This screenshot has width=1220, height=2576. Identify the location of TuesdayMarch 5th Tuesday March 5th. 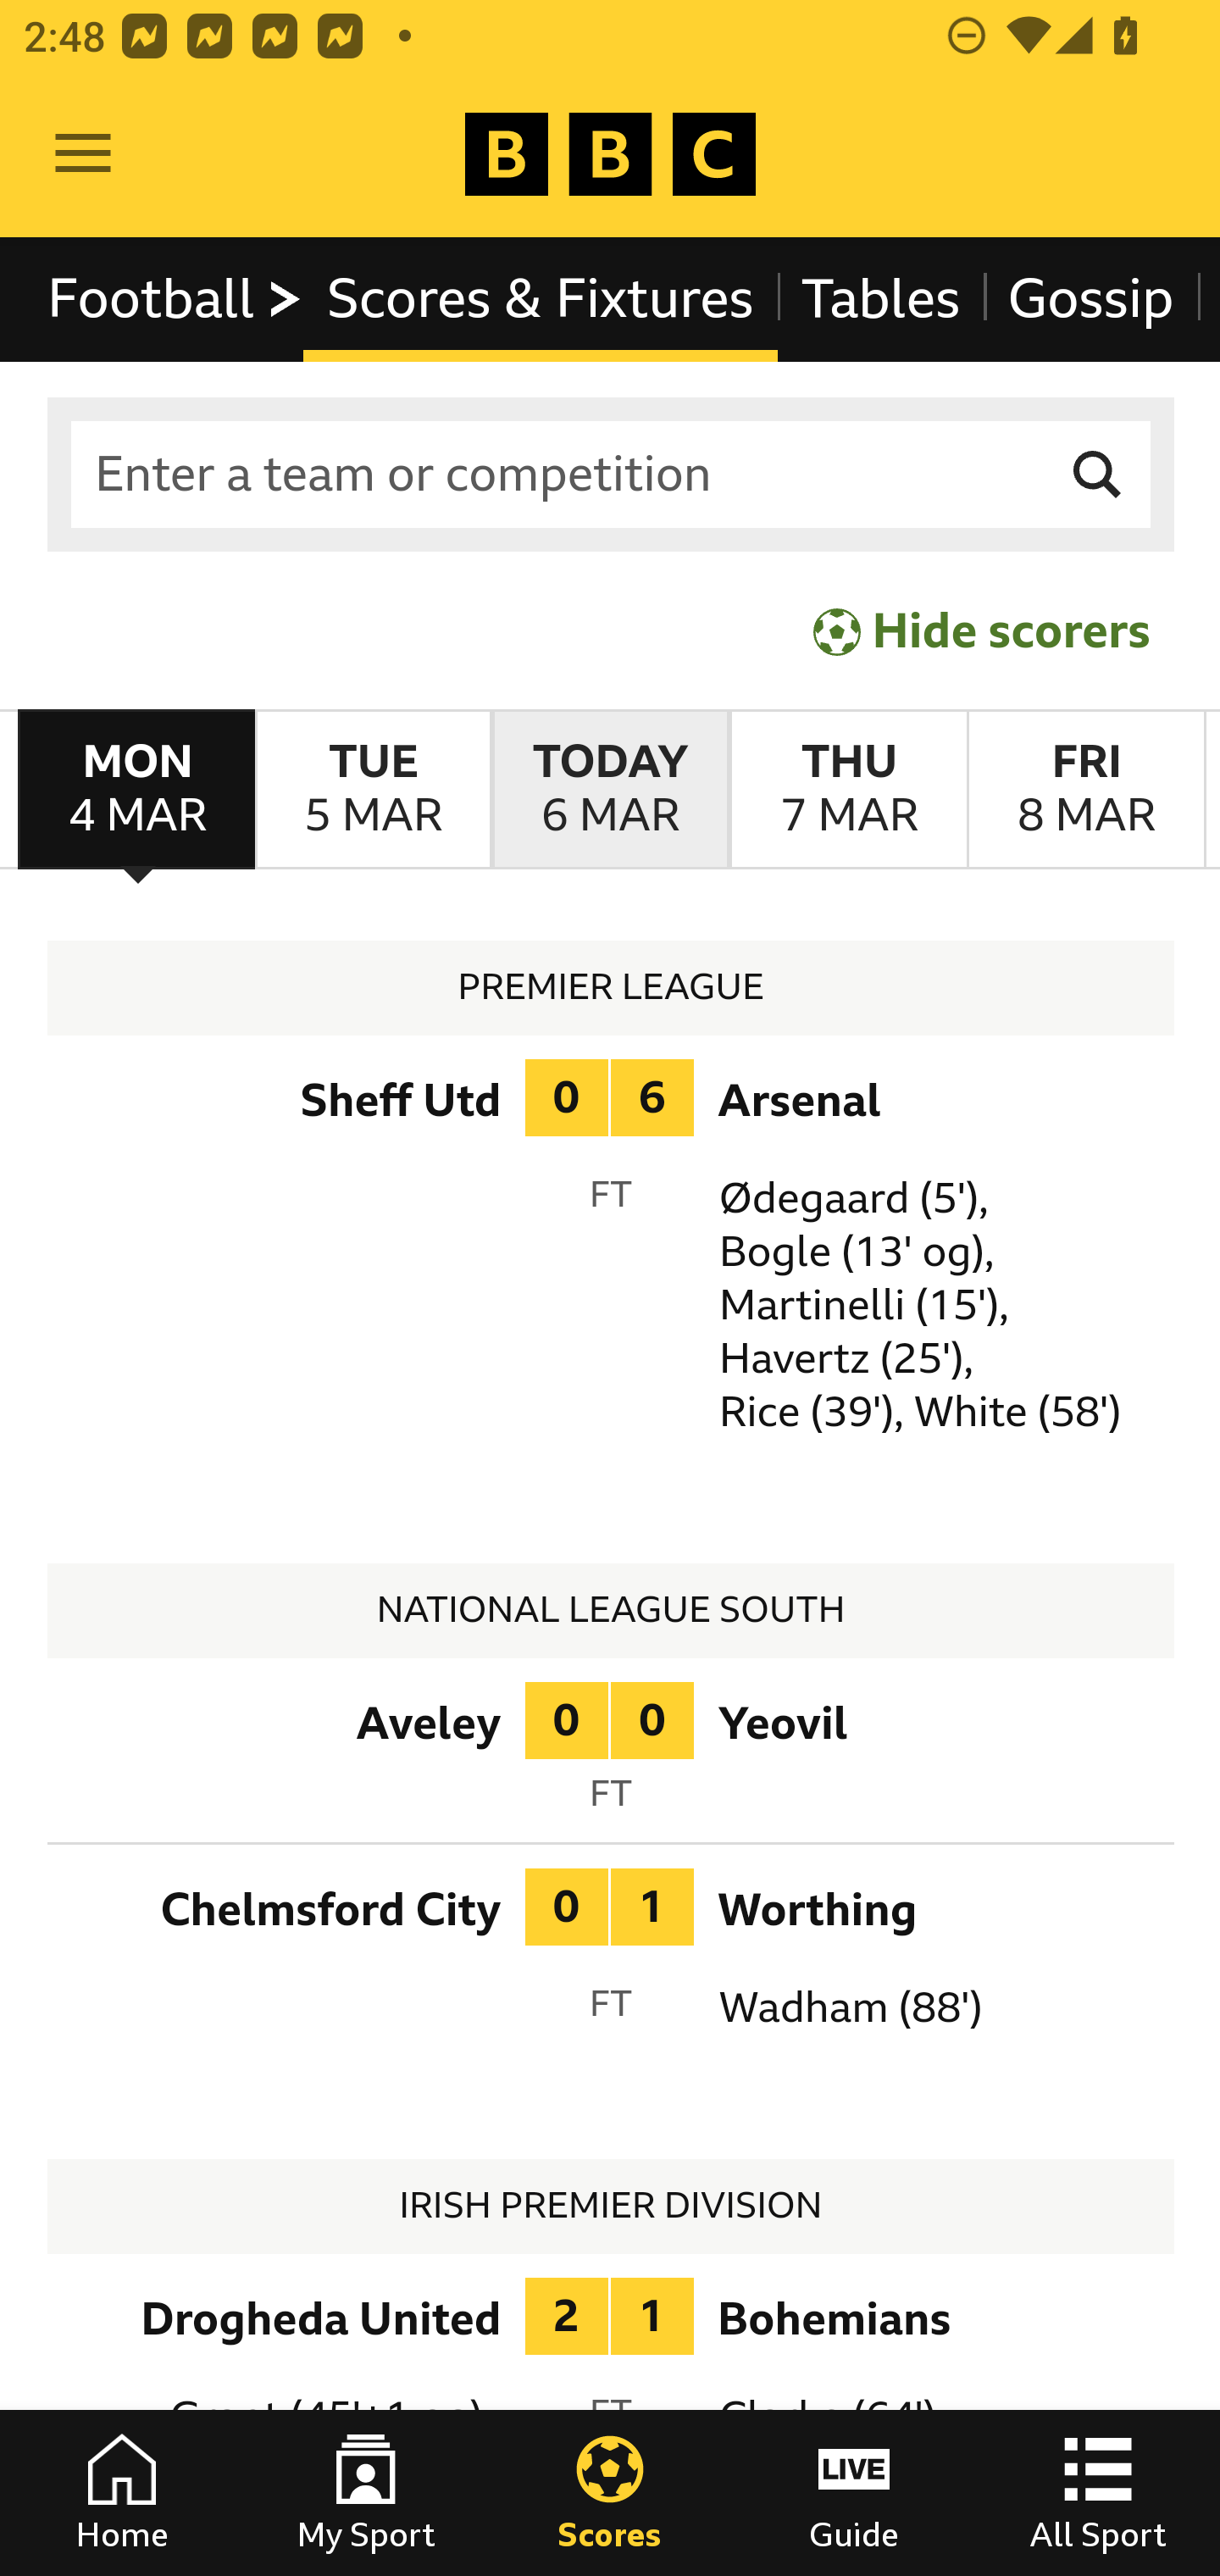
(373, 790).